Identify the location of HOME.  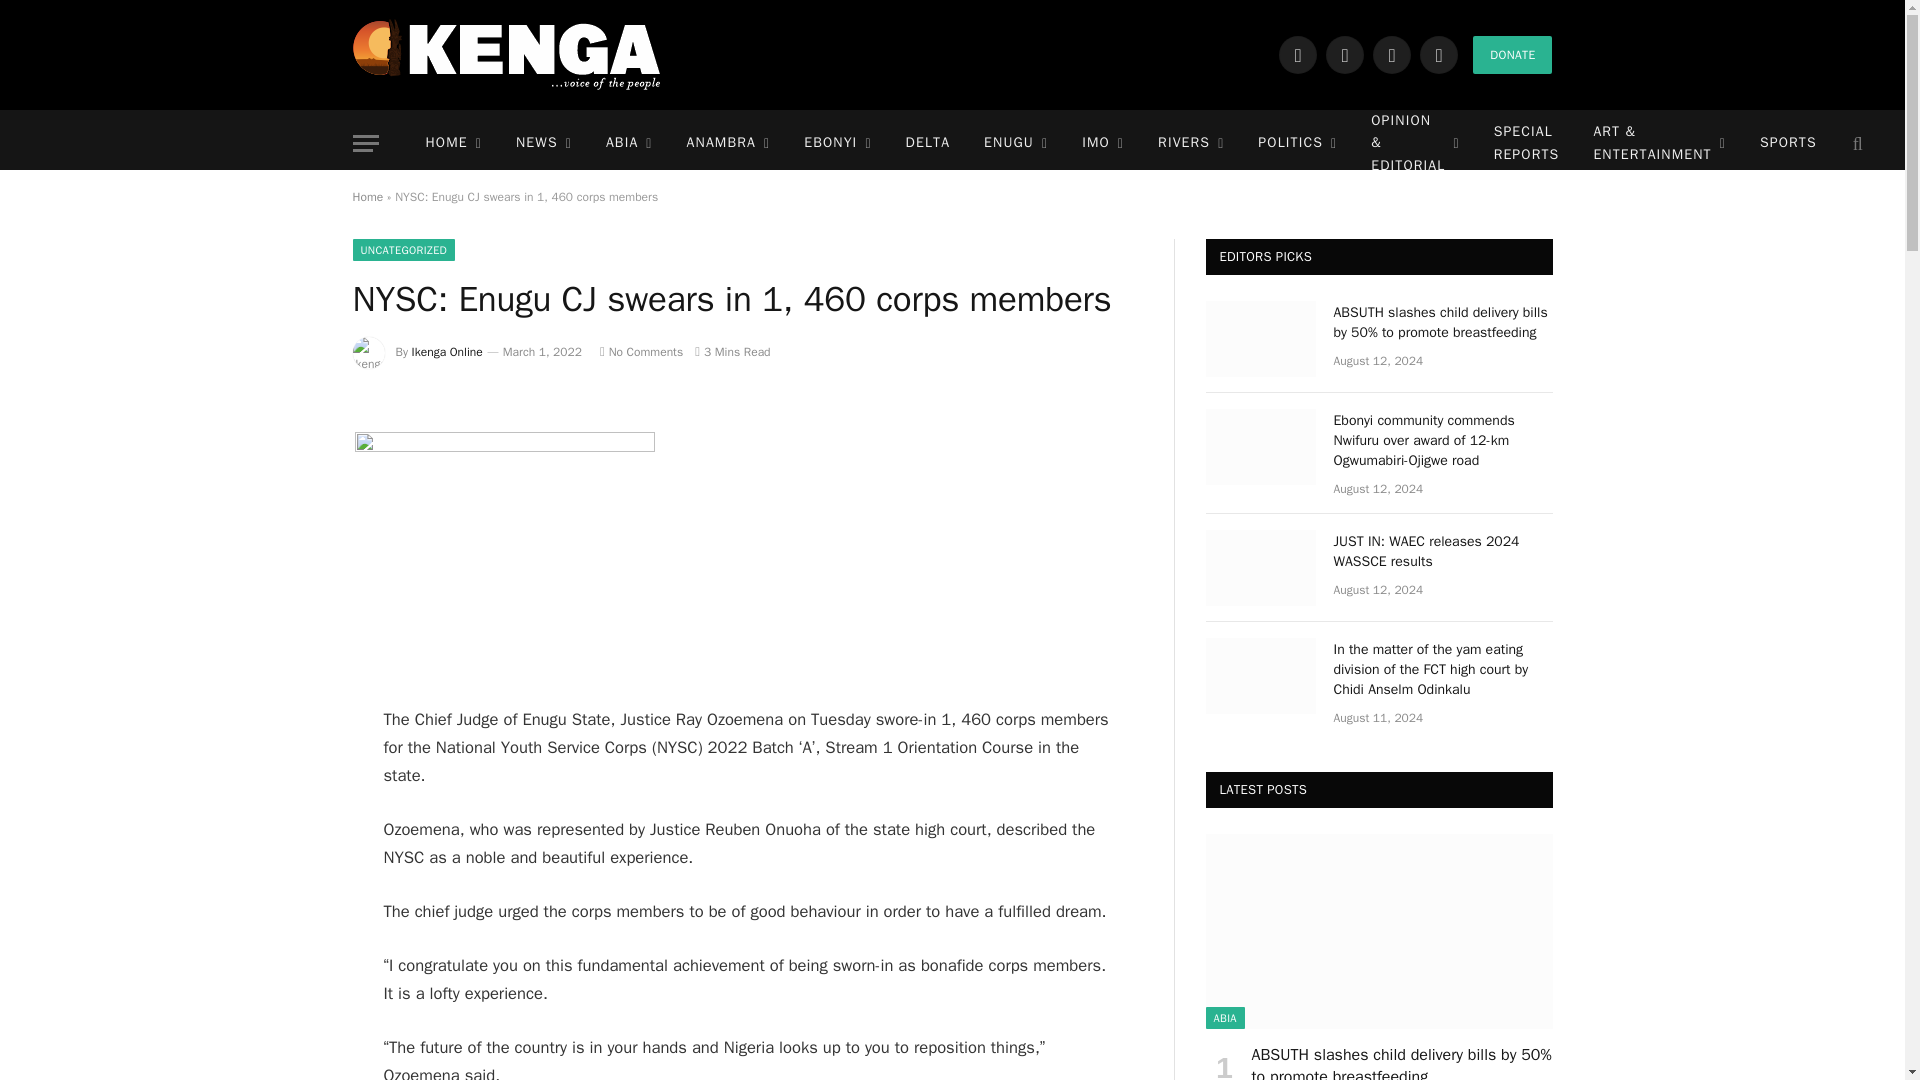
(452, 144).